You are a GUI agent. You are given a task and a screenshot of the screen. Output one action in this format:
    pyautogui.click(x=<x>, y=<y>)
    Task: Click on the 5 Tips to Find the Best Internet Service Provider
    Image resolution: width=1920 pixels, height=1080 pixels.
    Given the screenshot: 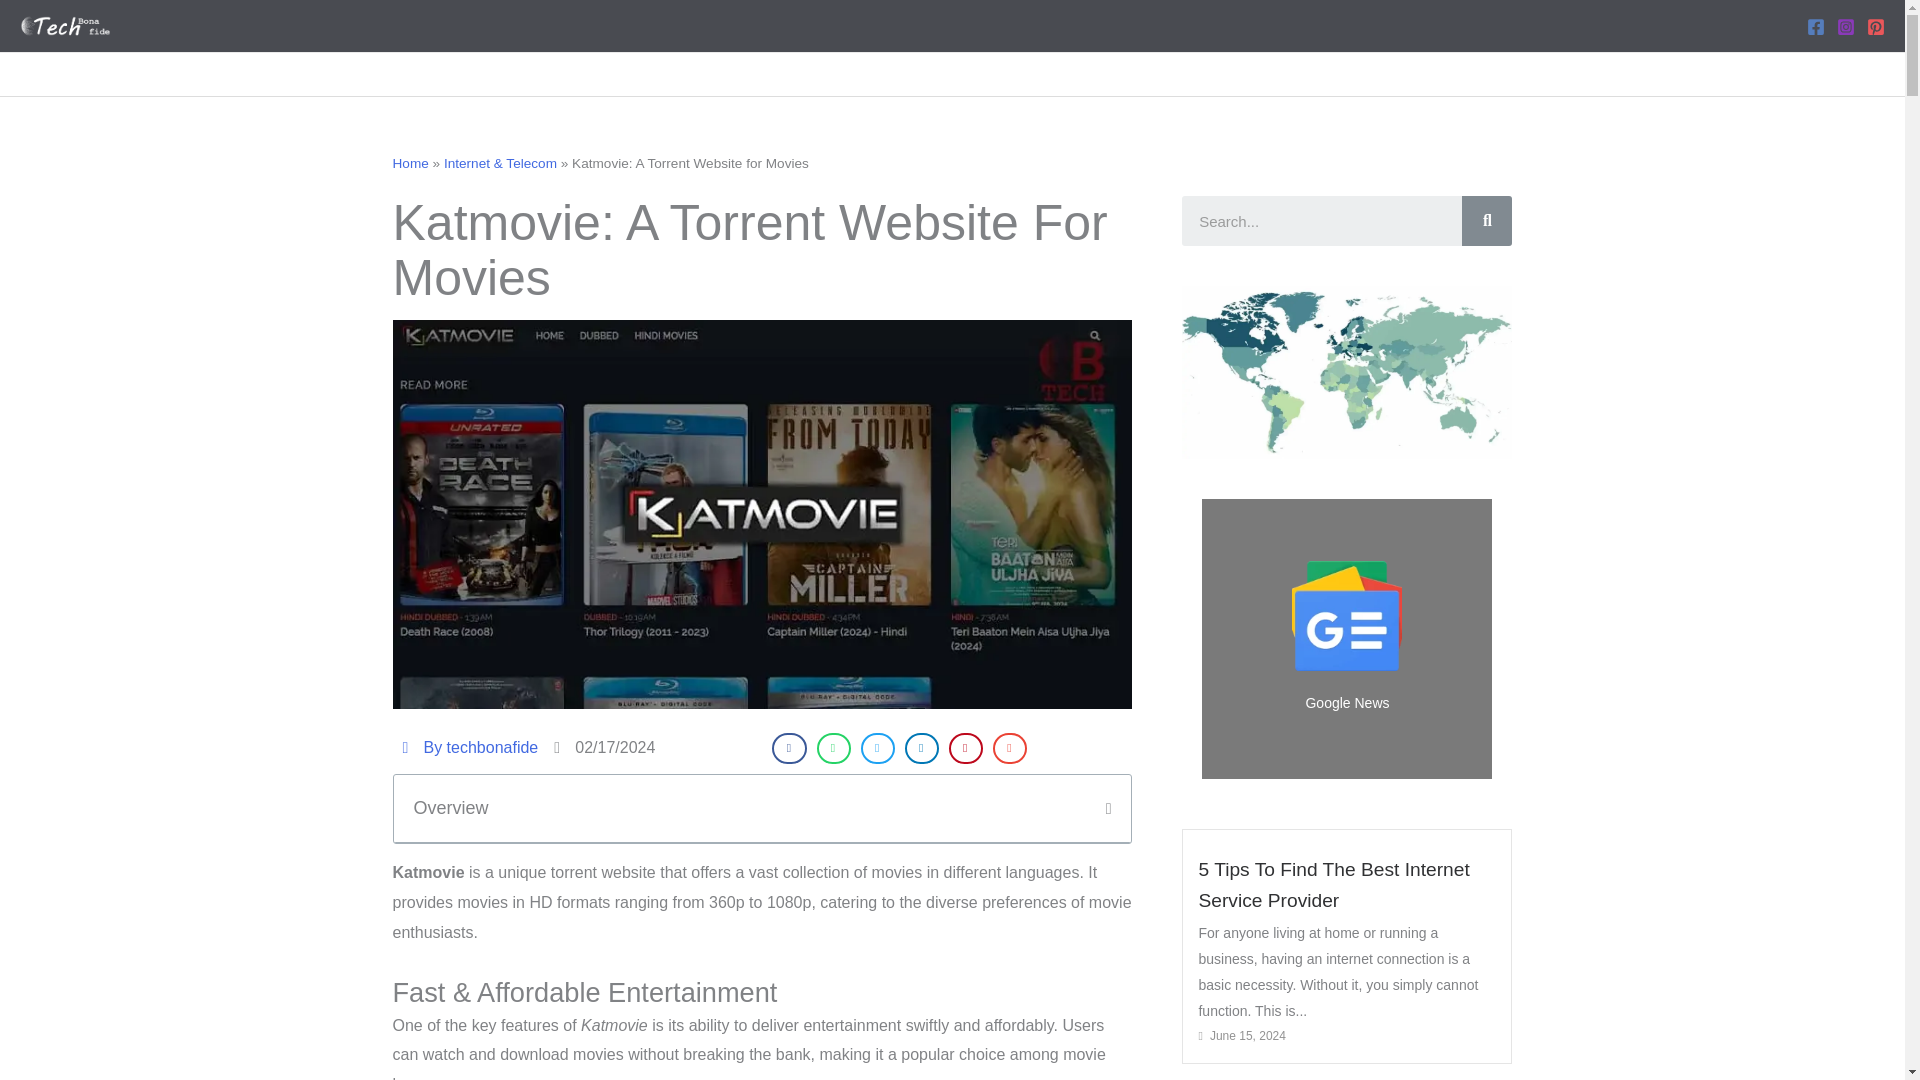 What is the action you would take?
    pyautogui.click(x=1333, y=884)
    